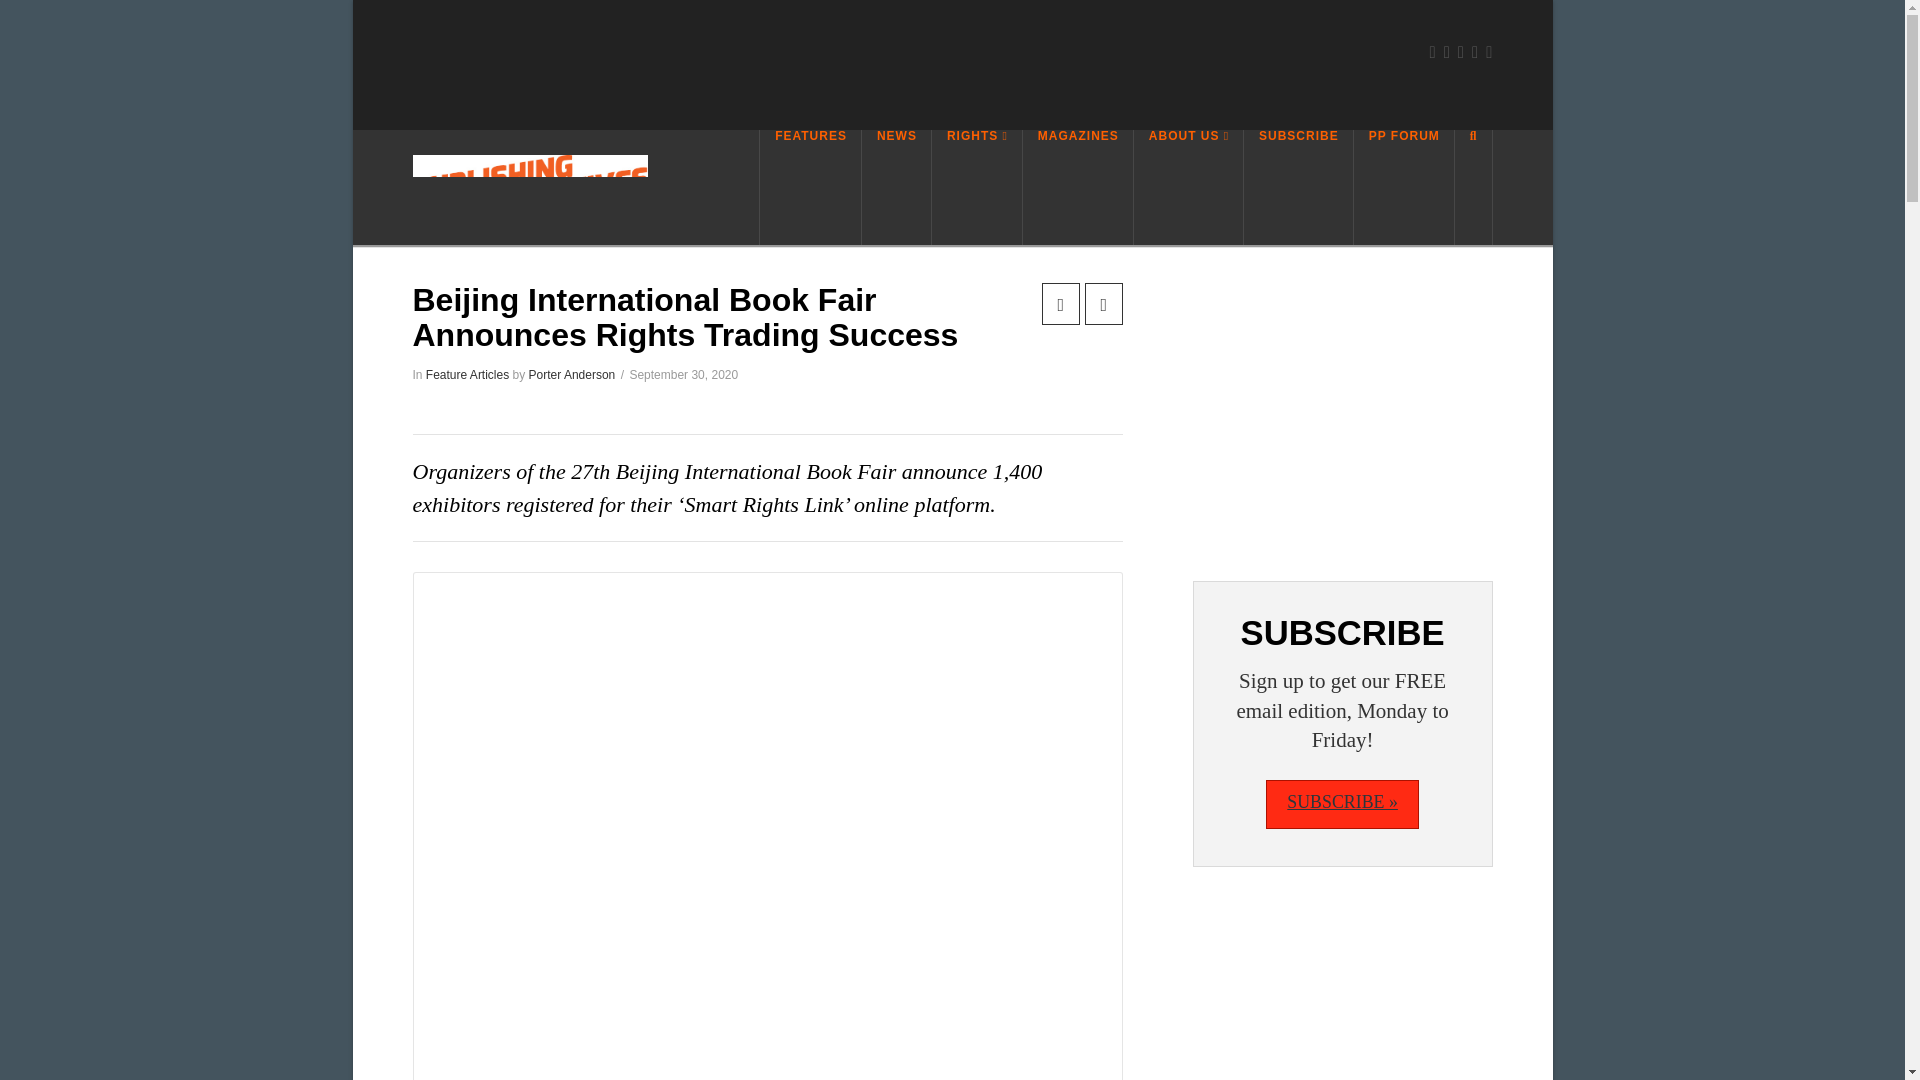 This screenshot has width=1920, height=1080. I want to click on Porter Anderson, so click(572, 375).